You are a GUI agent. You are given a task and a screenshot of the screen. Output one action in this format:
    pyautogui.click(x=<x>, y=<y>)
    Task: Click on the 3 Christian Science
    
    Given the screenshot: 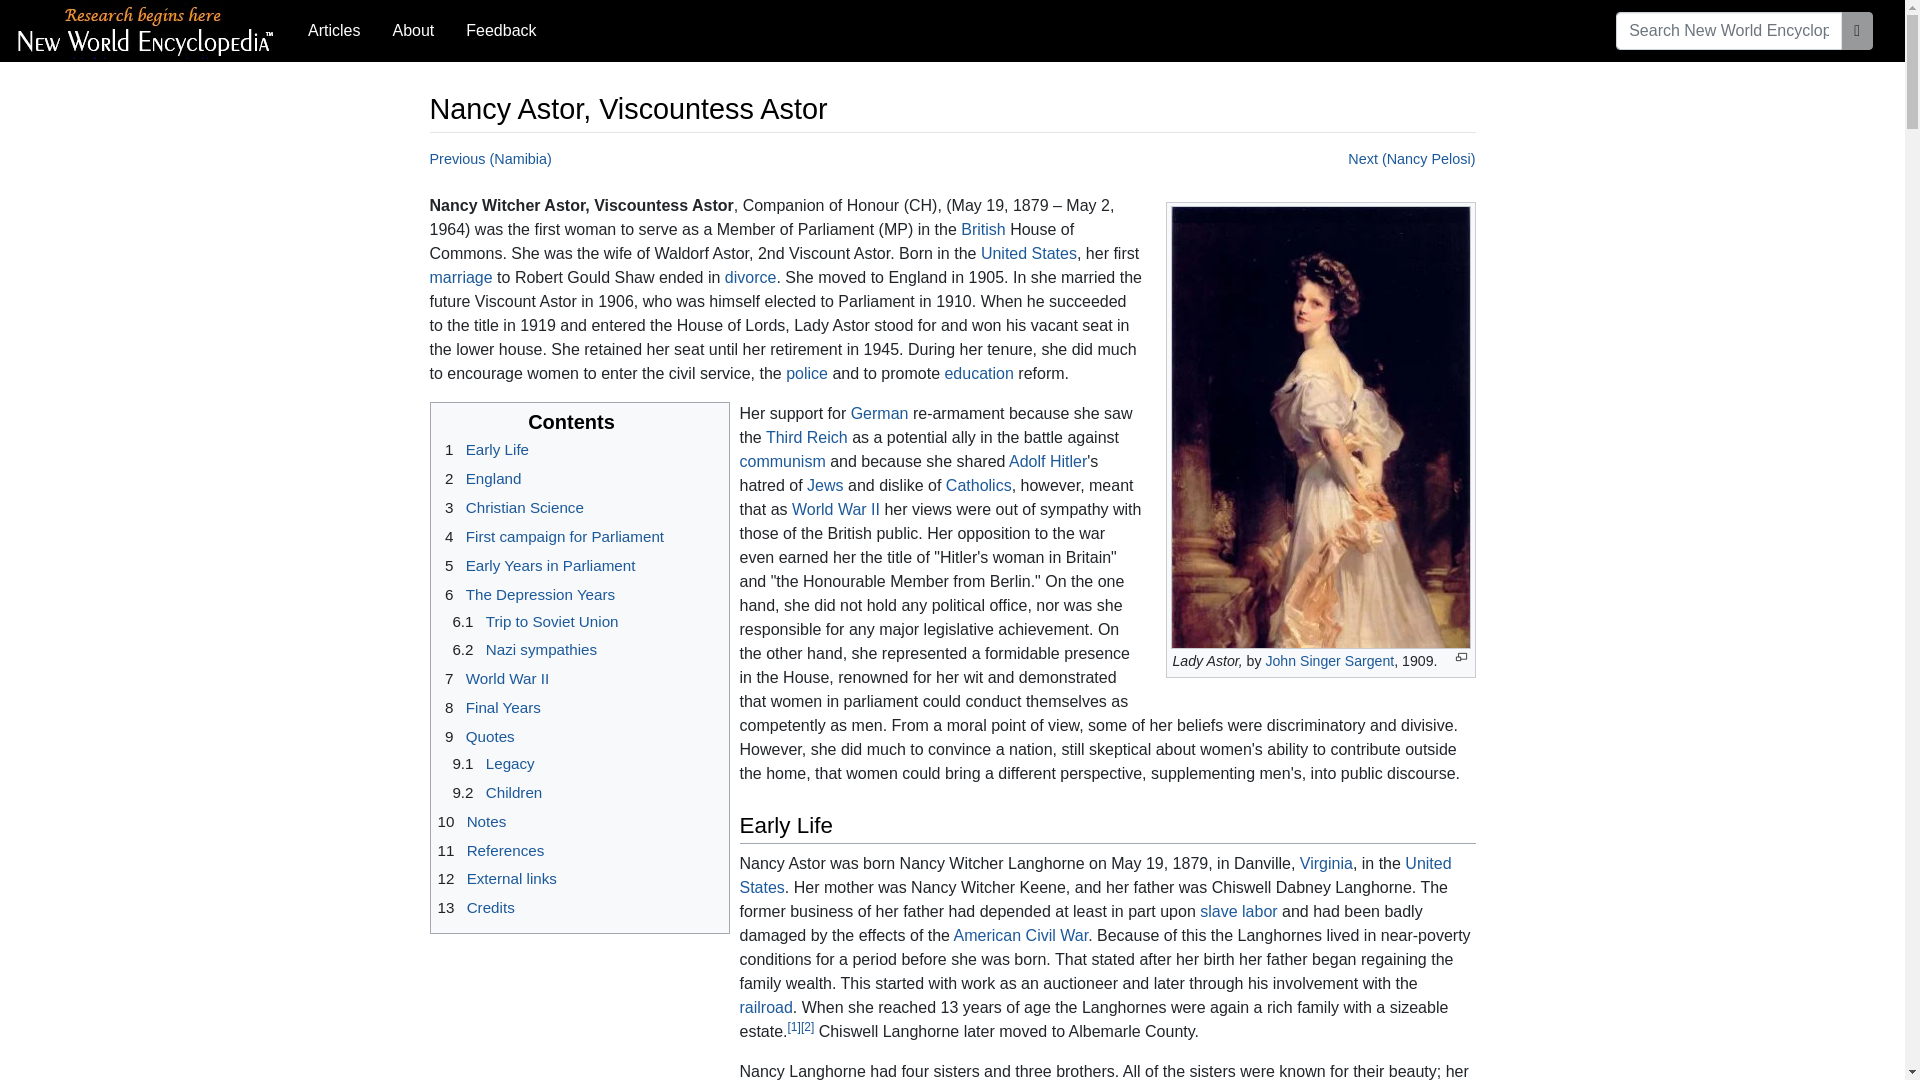 What is the action you would take?
    pyautogui.click(x=510, y=507)
    